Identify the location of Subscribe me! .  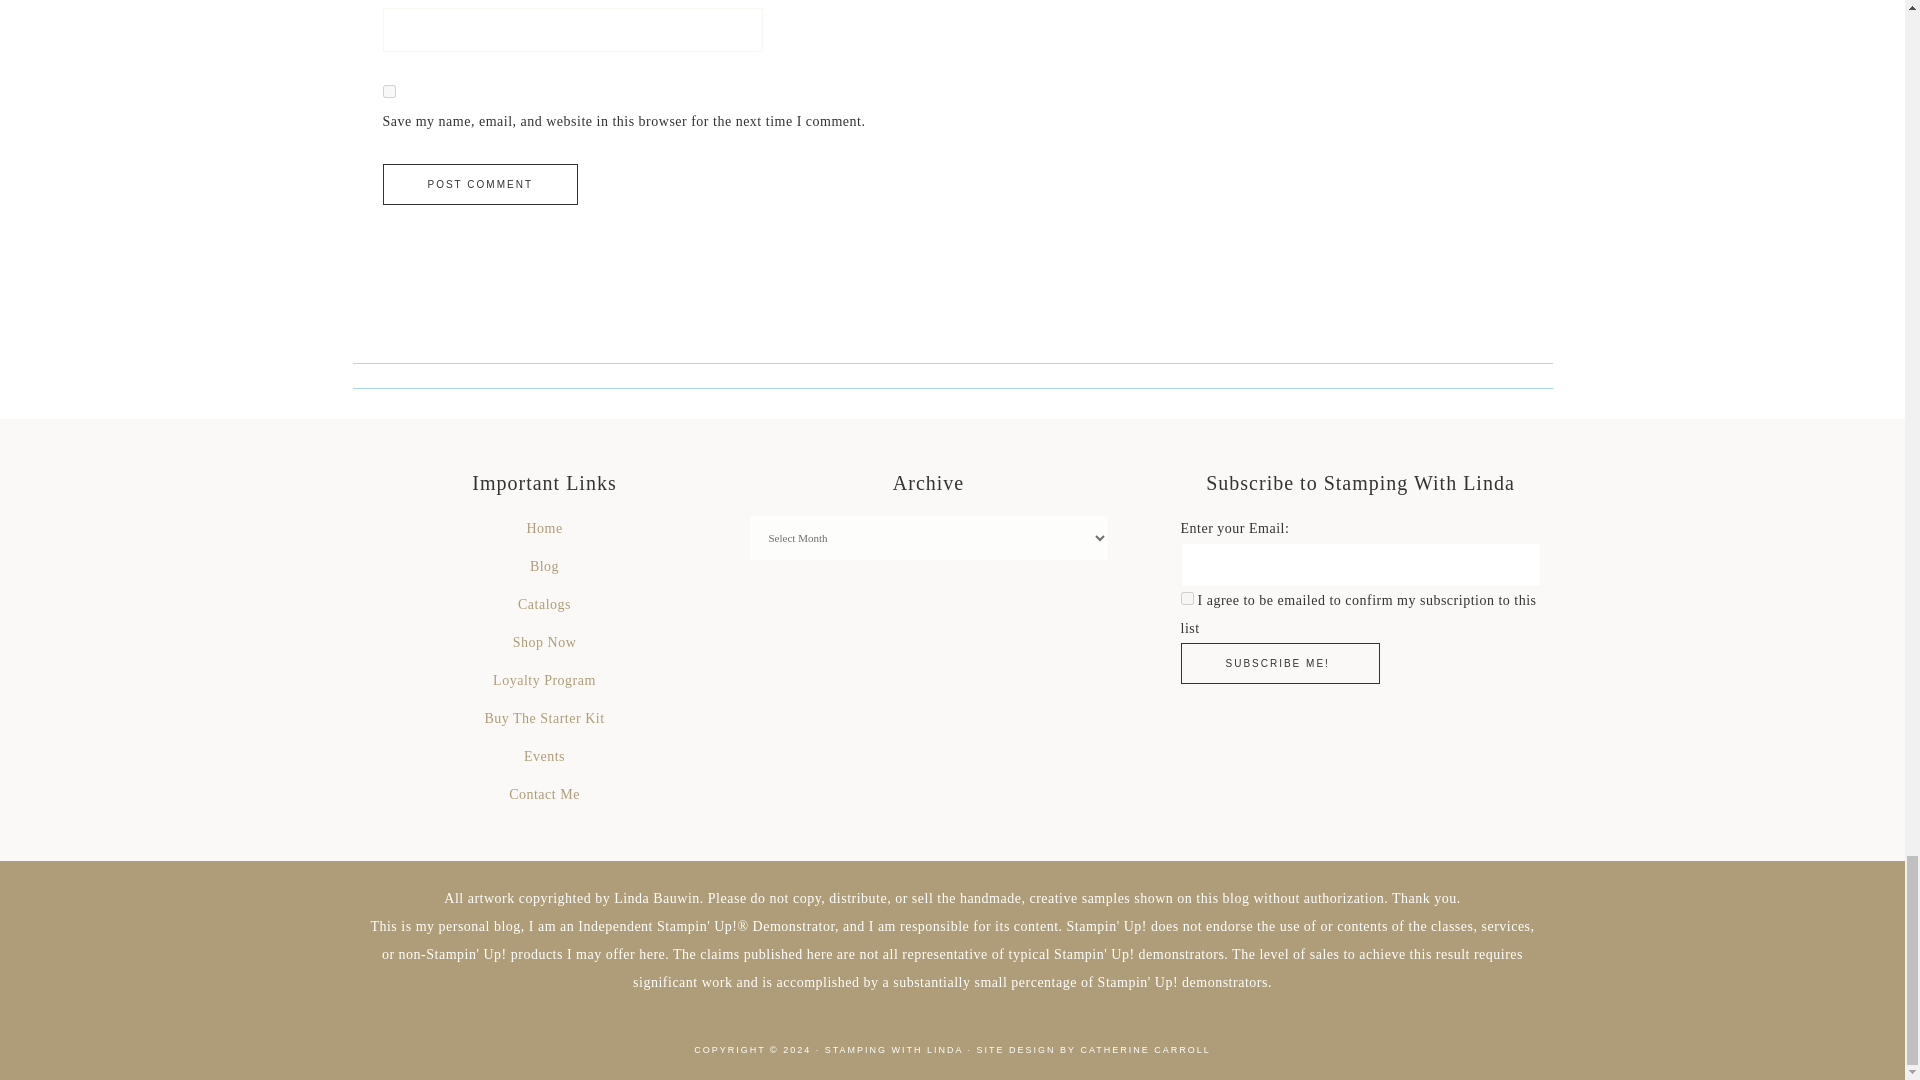
(1279, 662).